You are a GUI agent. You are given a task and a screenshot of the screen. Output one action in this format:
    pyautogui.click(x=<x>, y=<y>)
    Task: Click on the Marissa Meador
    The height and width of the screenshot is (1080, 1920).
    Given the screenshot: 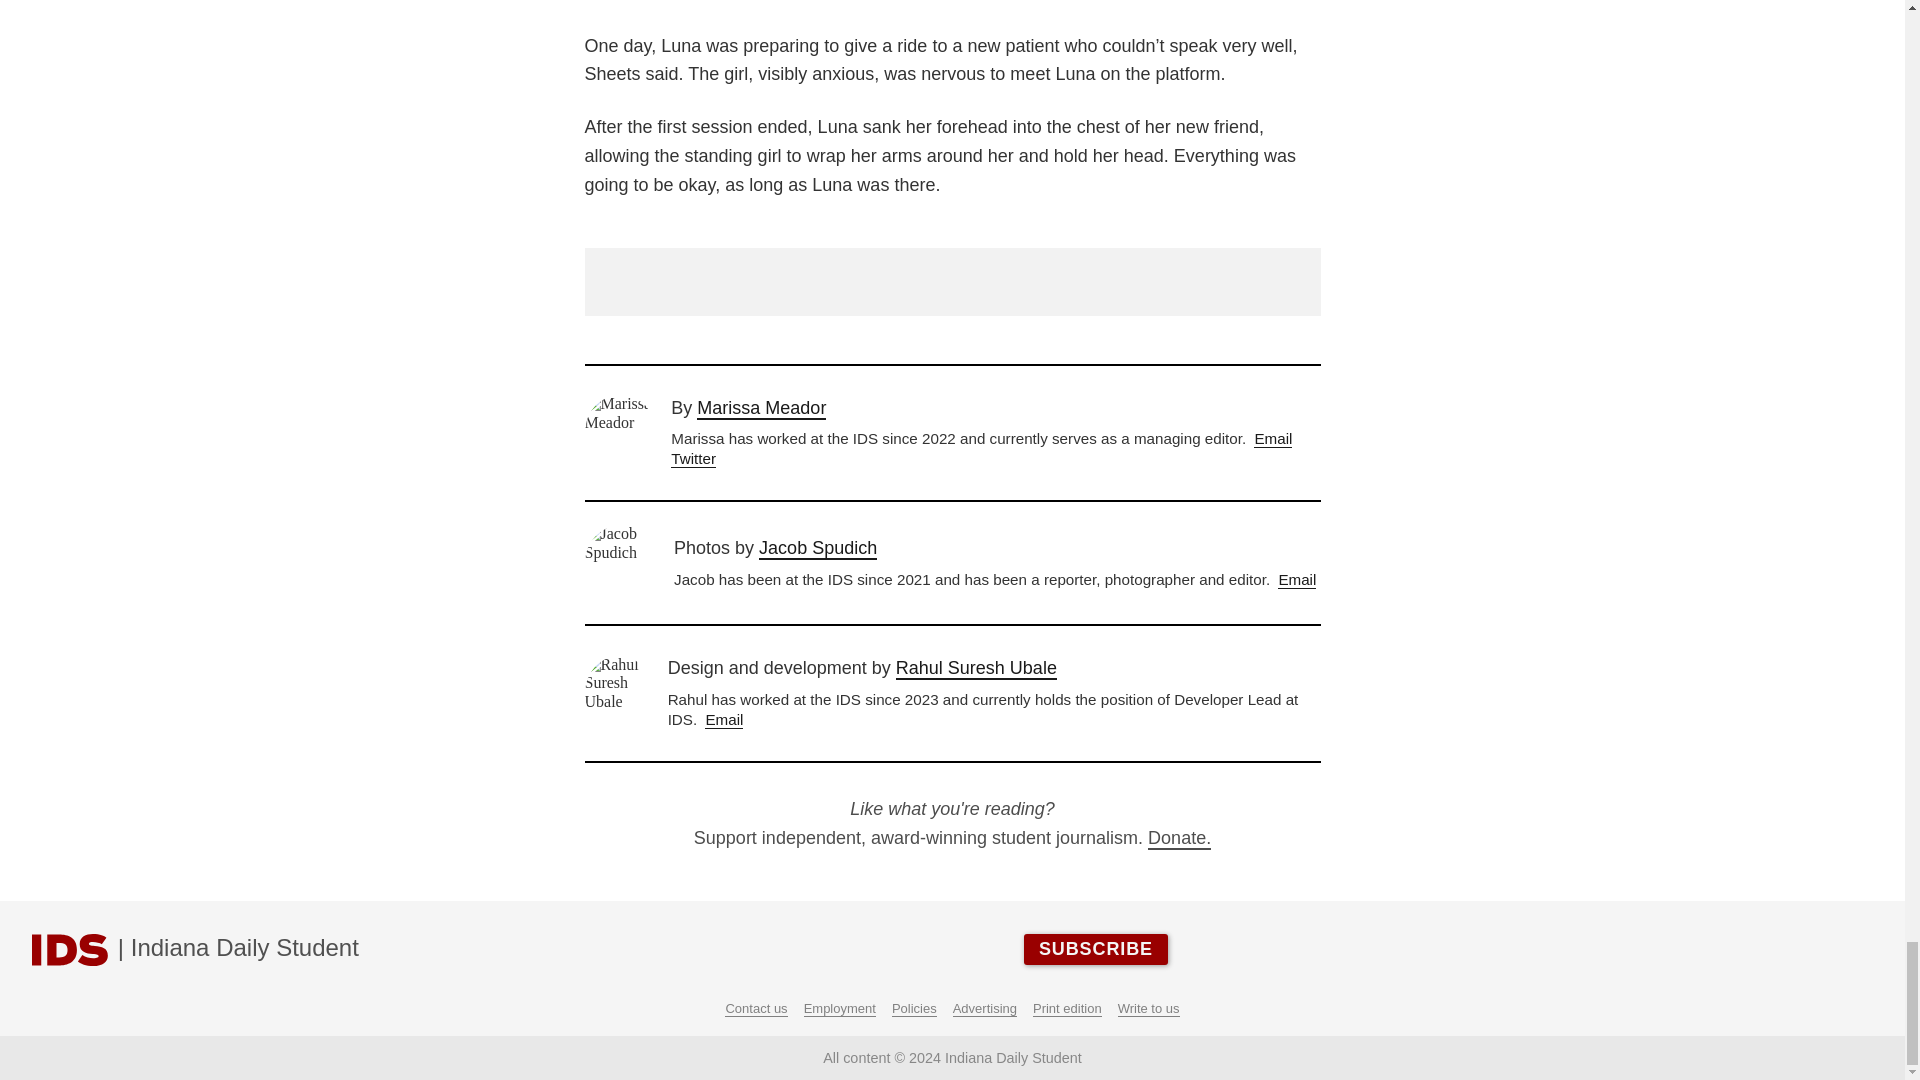 What is the action you would take?
    pyautogui.click(x=760, y=409)
    